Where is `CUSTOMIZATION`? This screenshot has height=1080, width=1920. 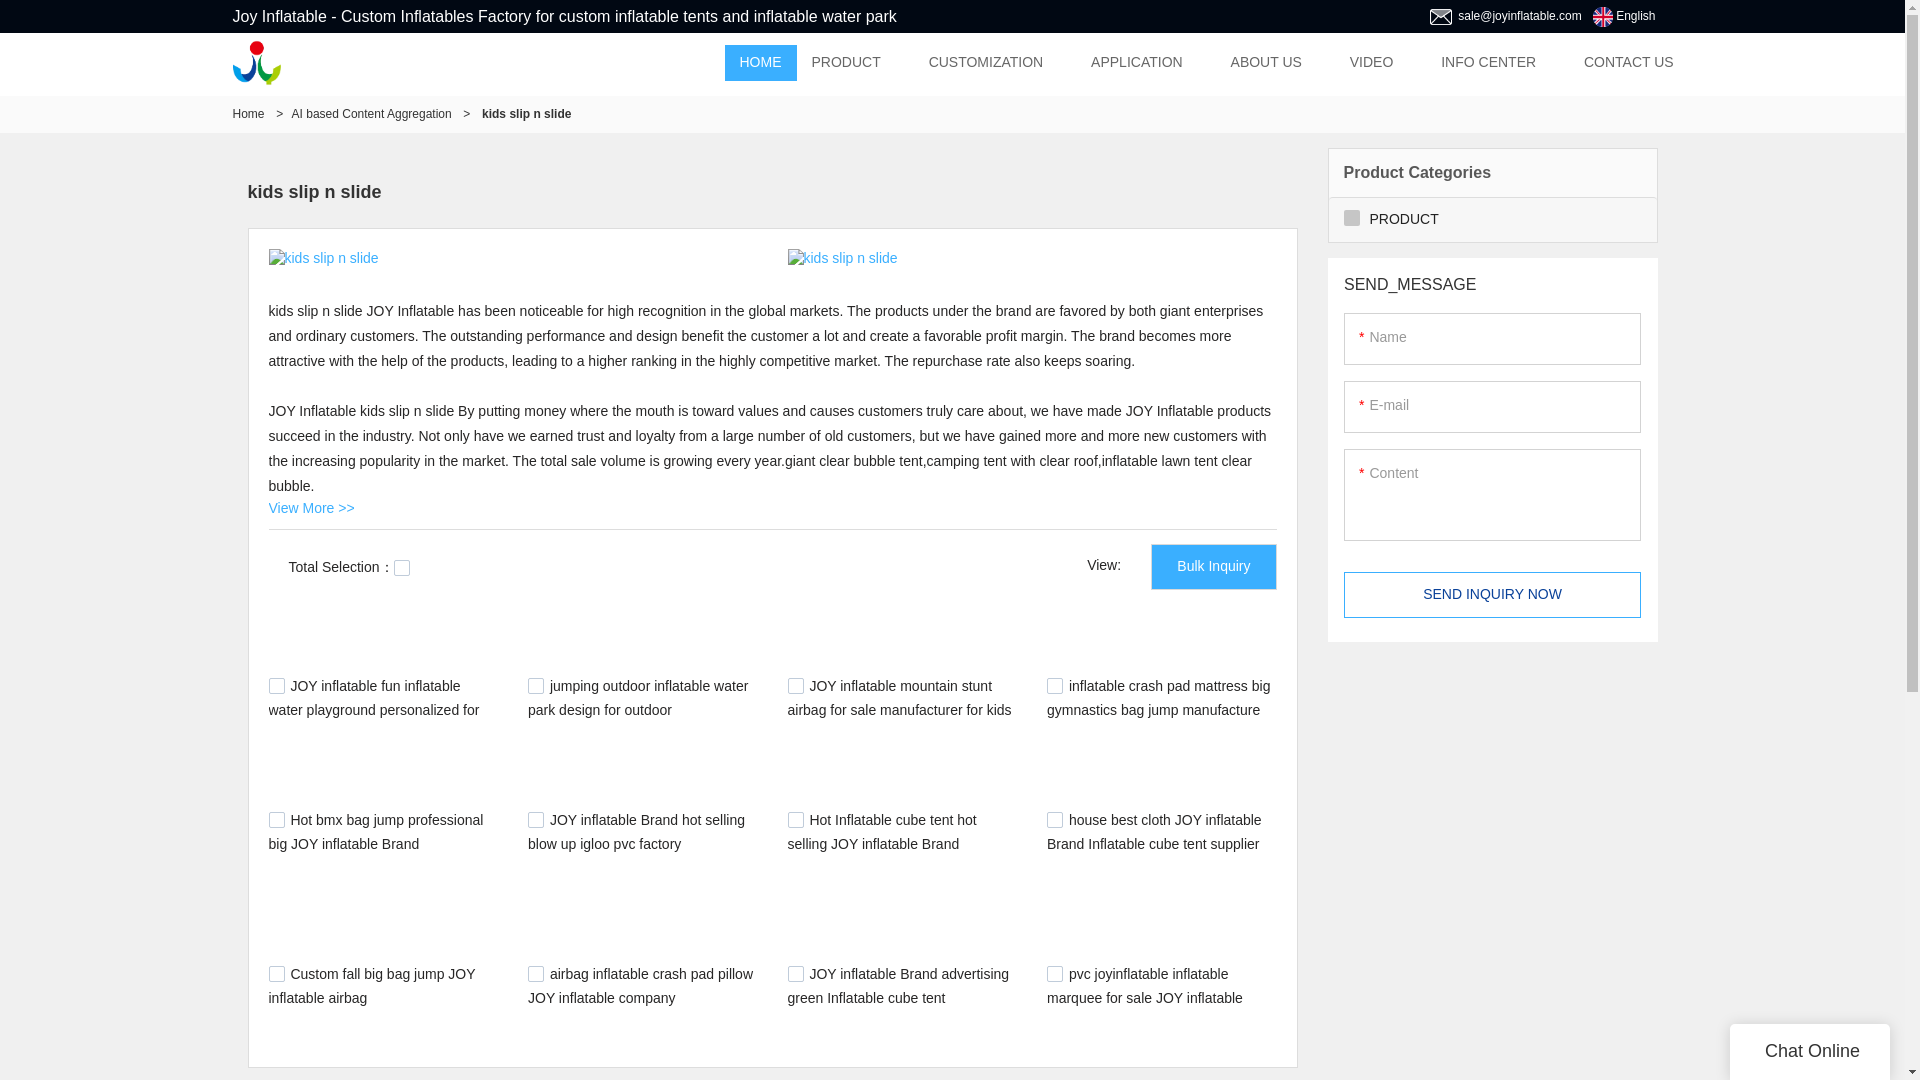 CUSTOMIZATION is located at coordinates (986, 63).